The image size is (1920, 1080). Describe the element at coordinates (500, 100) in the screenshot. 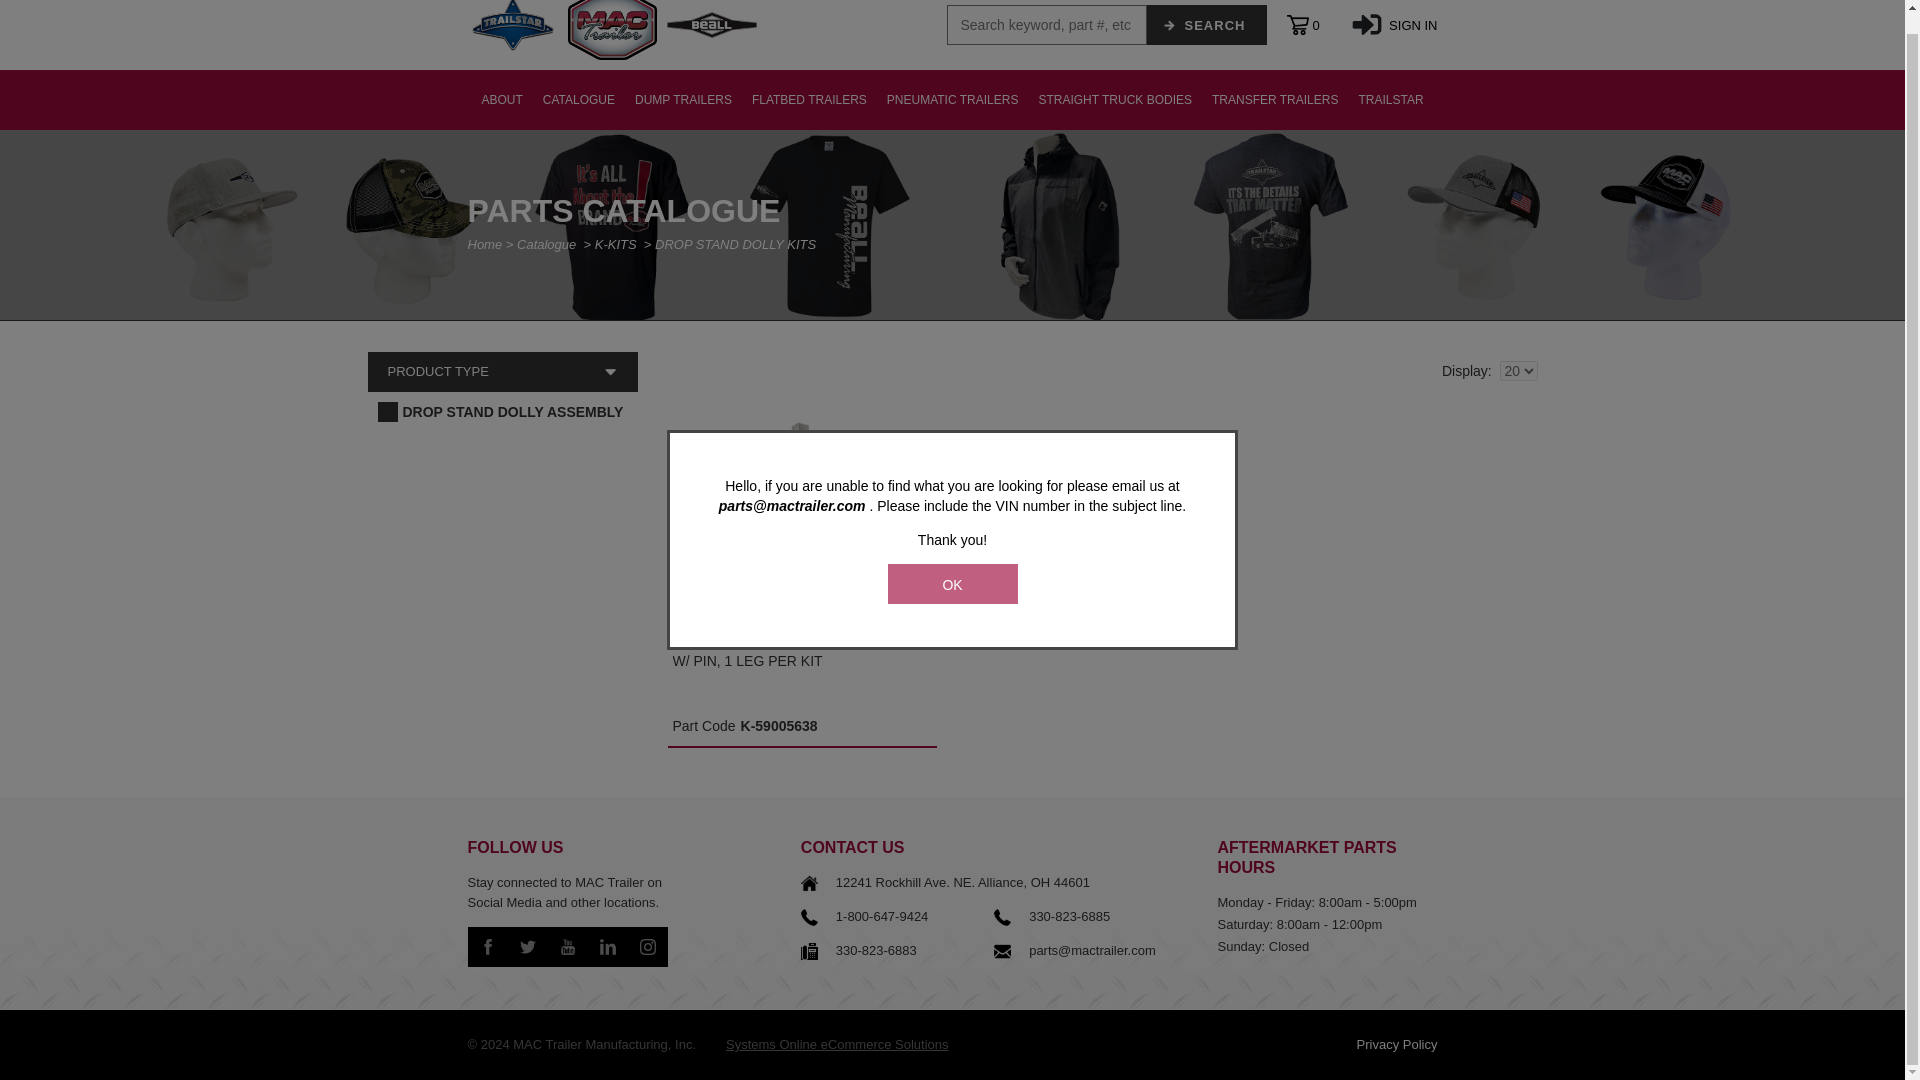

I see `ABOUT` at that location.